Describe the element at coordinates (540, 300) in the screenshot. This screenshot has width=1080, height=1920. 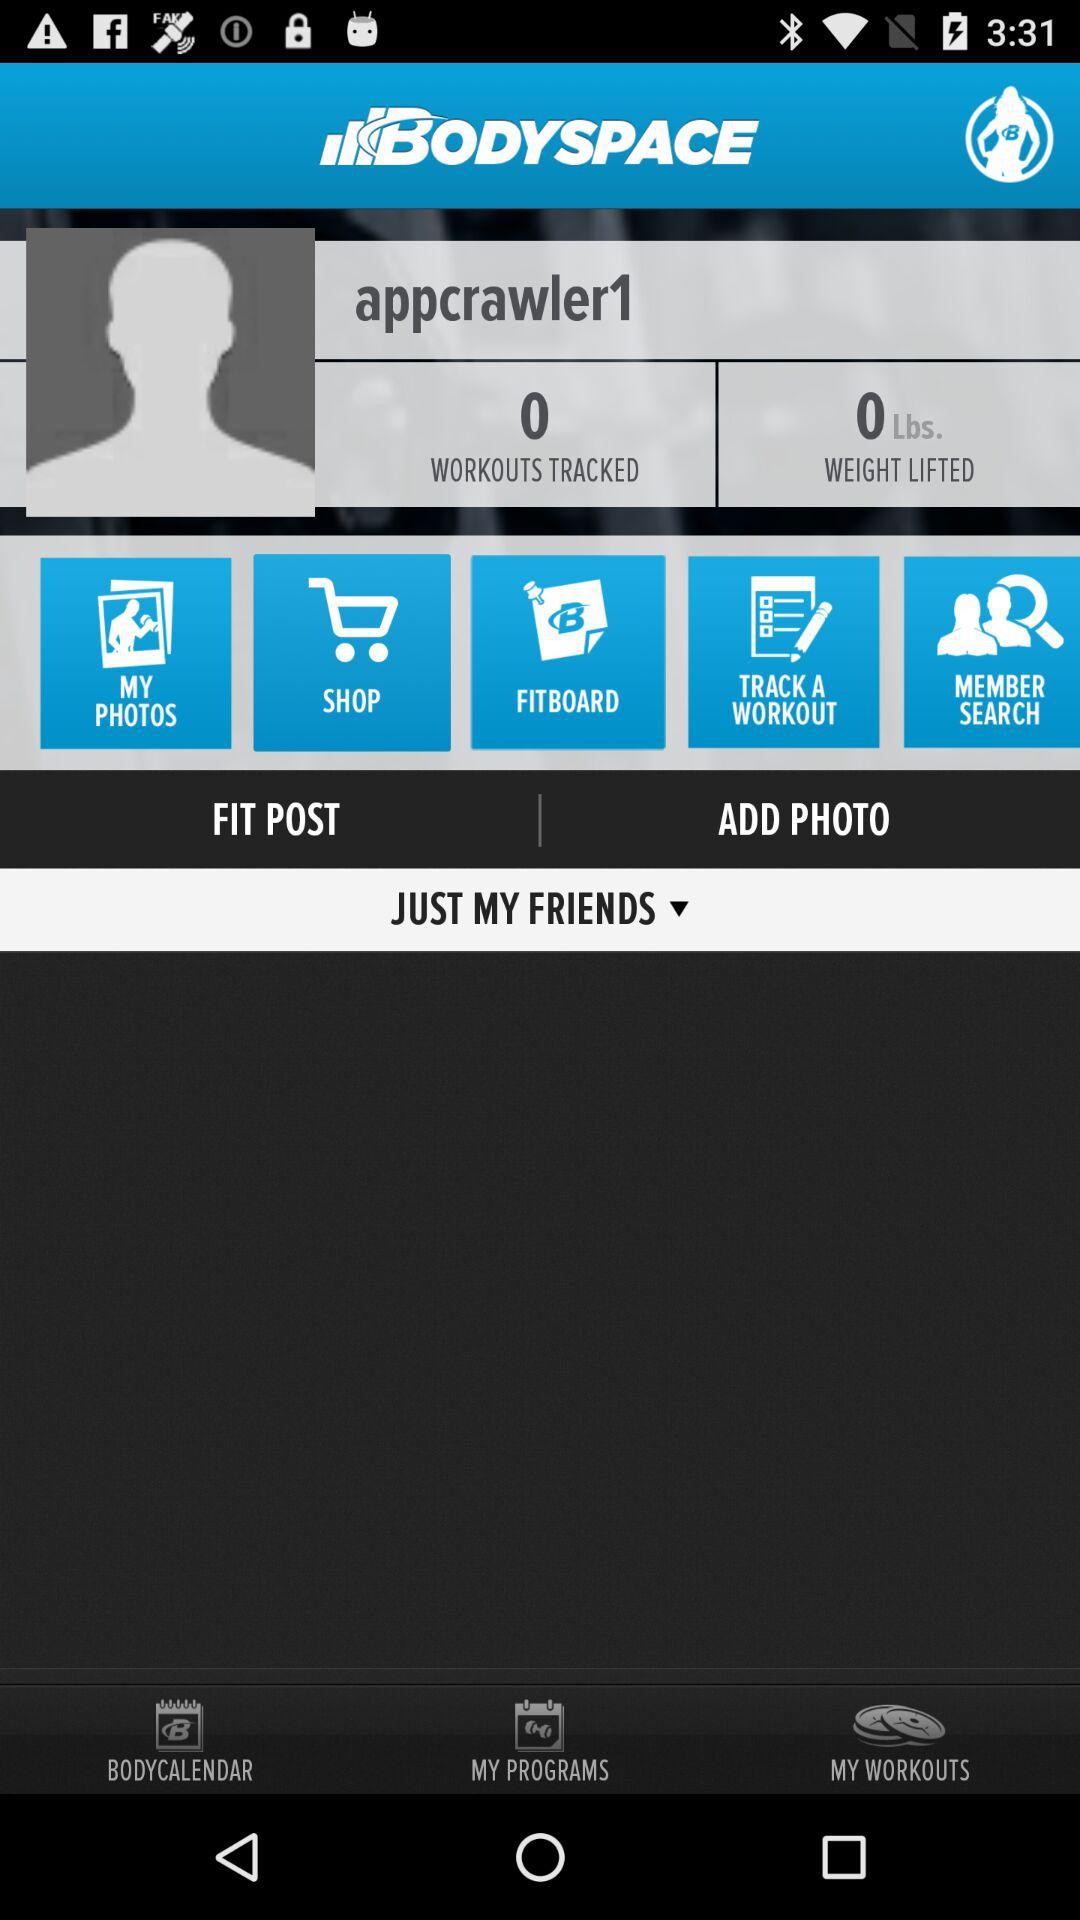
I see `swipe until appcrawler1 item` at that location.